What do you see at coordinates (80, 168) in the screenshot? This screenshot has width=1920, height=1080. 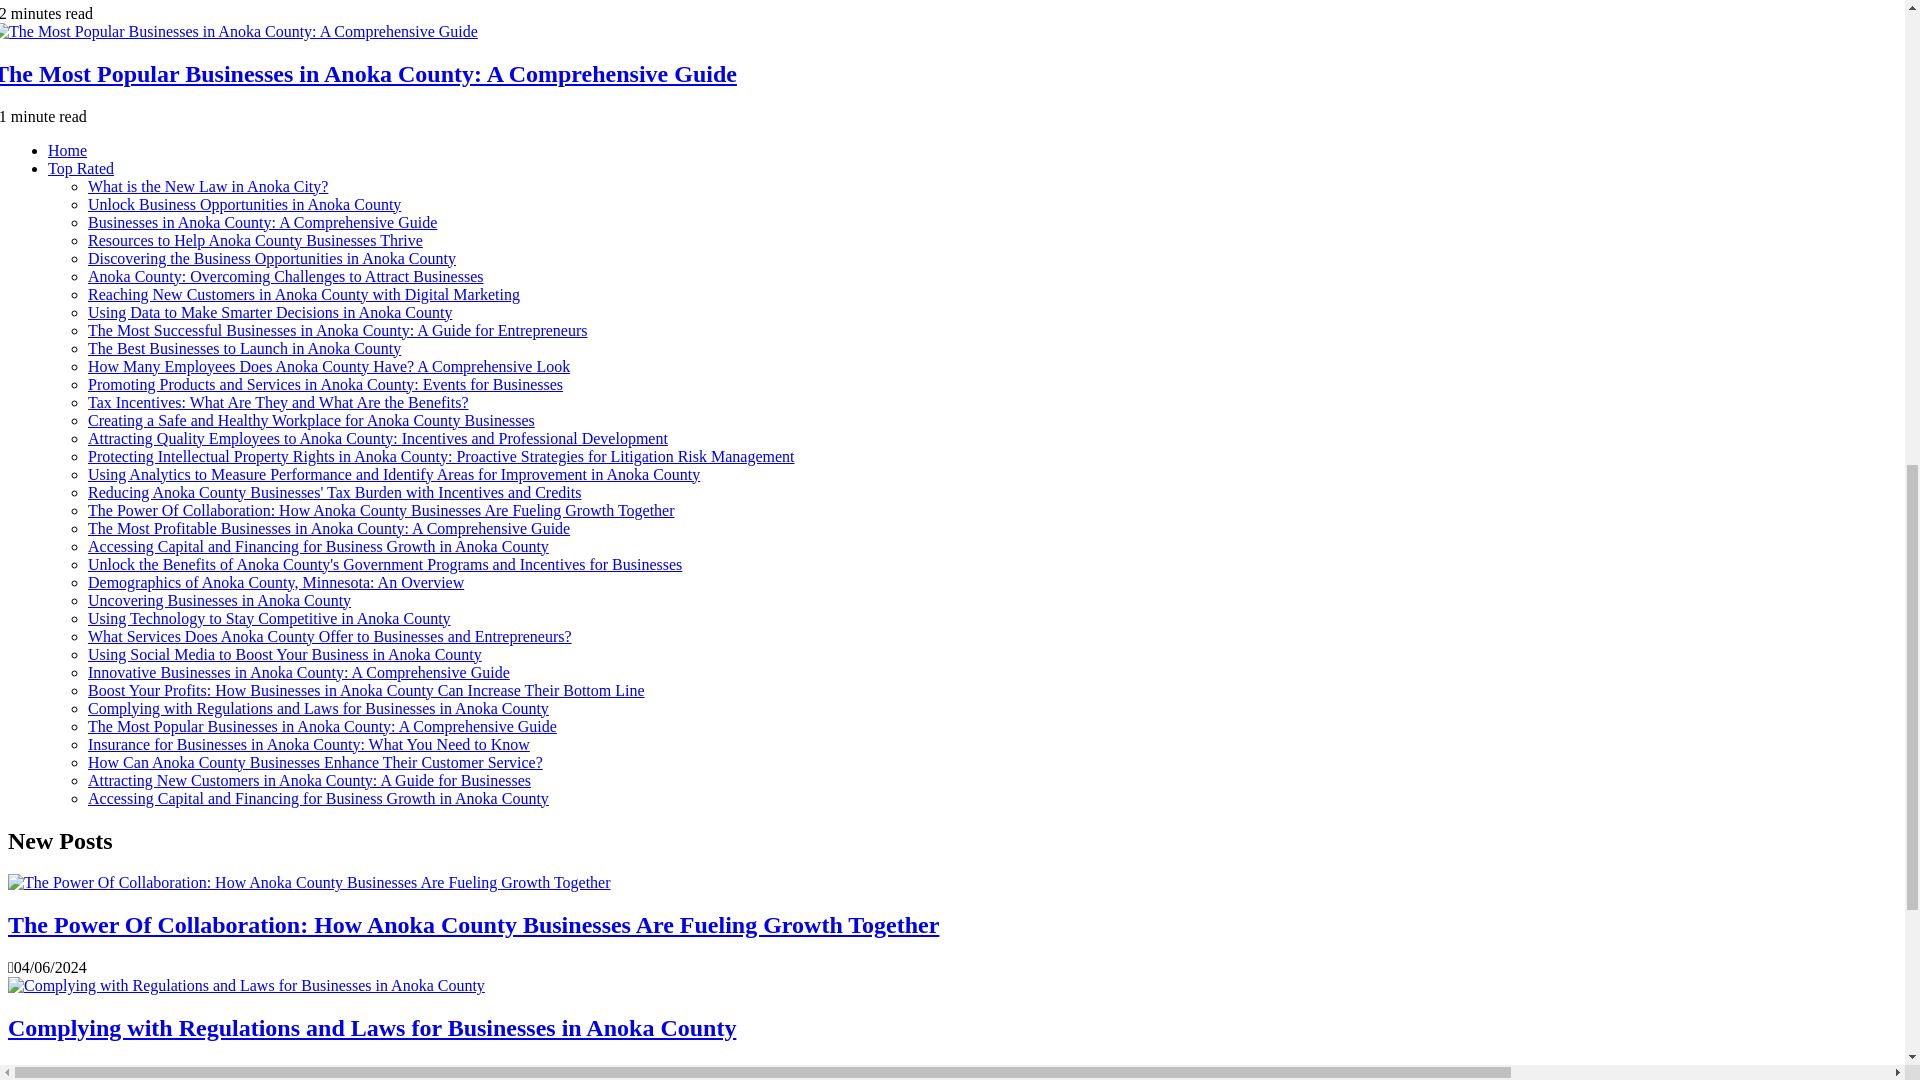 I see `Top Rated` at bounding box center [80, 168].